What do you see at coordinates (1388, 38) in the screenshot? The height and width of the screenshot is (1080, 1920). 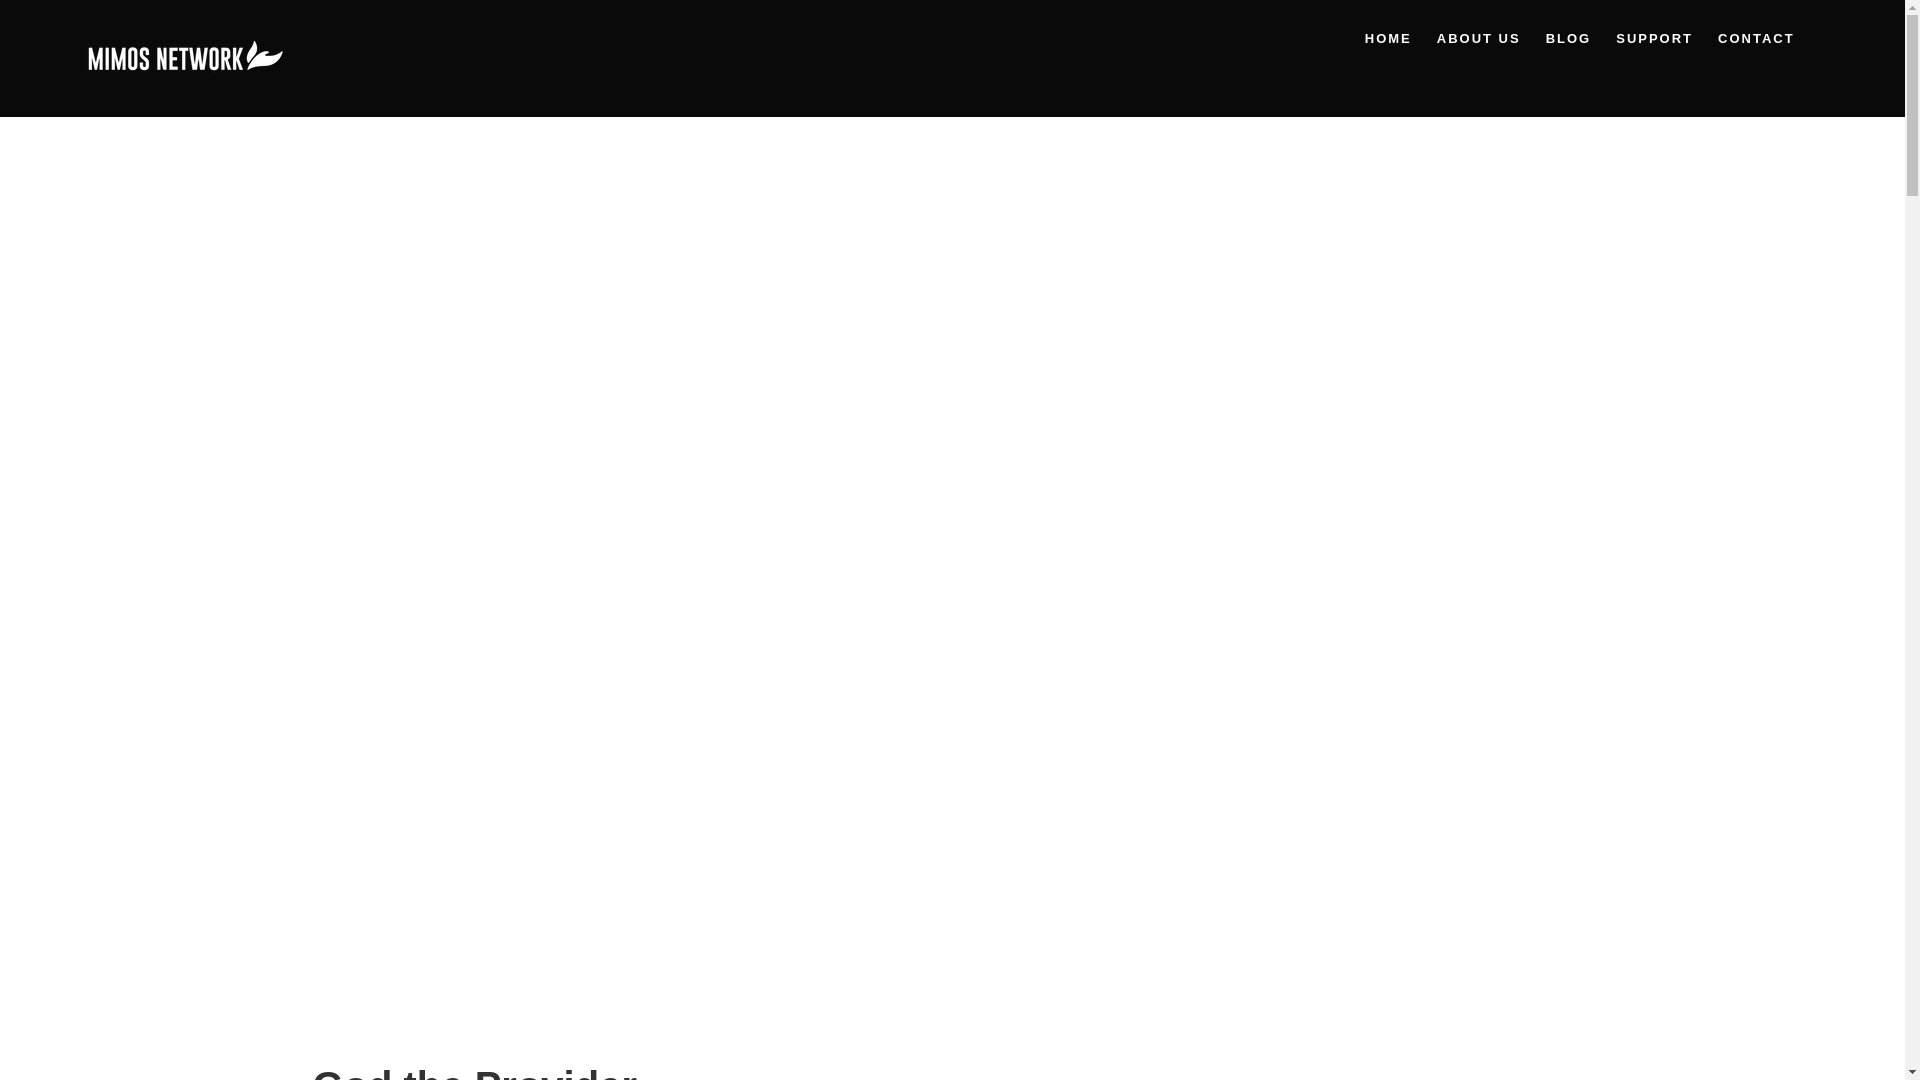 I see `HOME` at bounding box center [1388, 38].